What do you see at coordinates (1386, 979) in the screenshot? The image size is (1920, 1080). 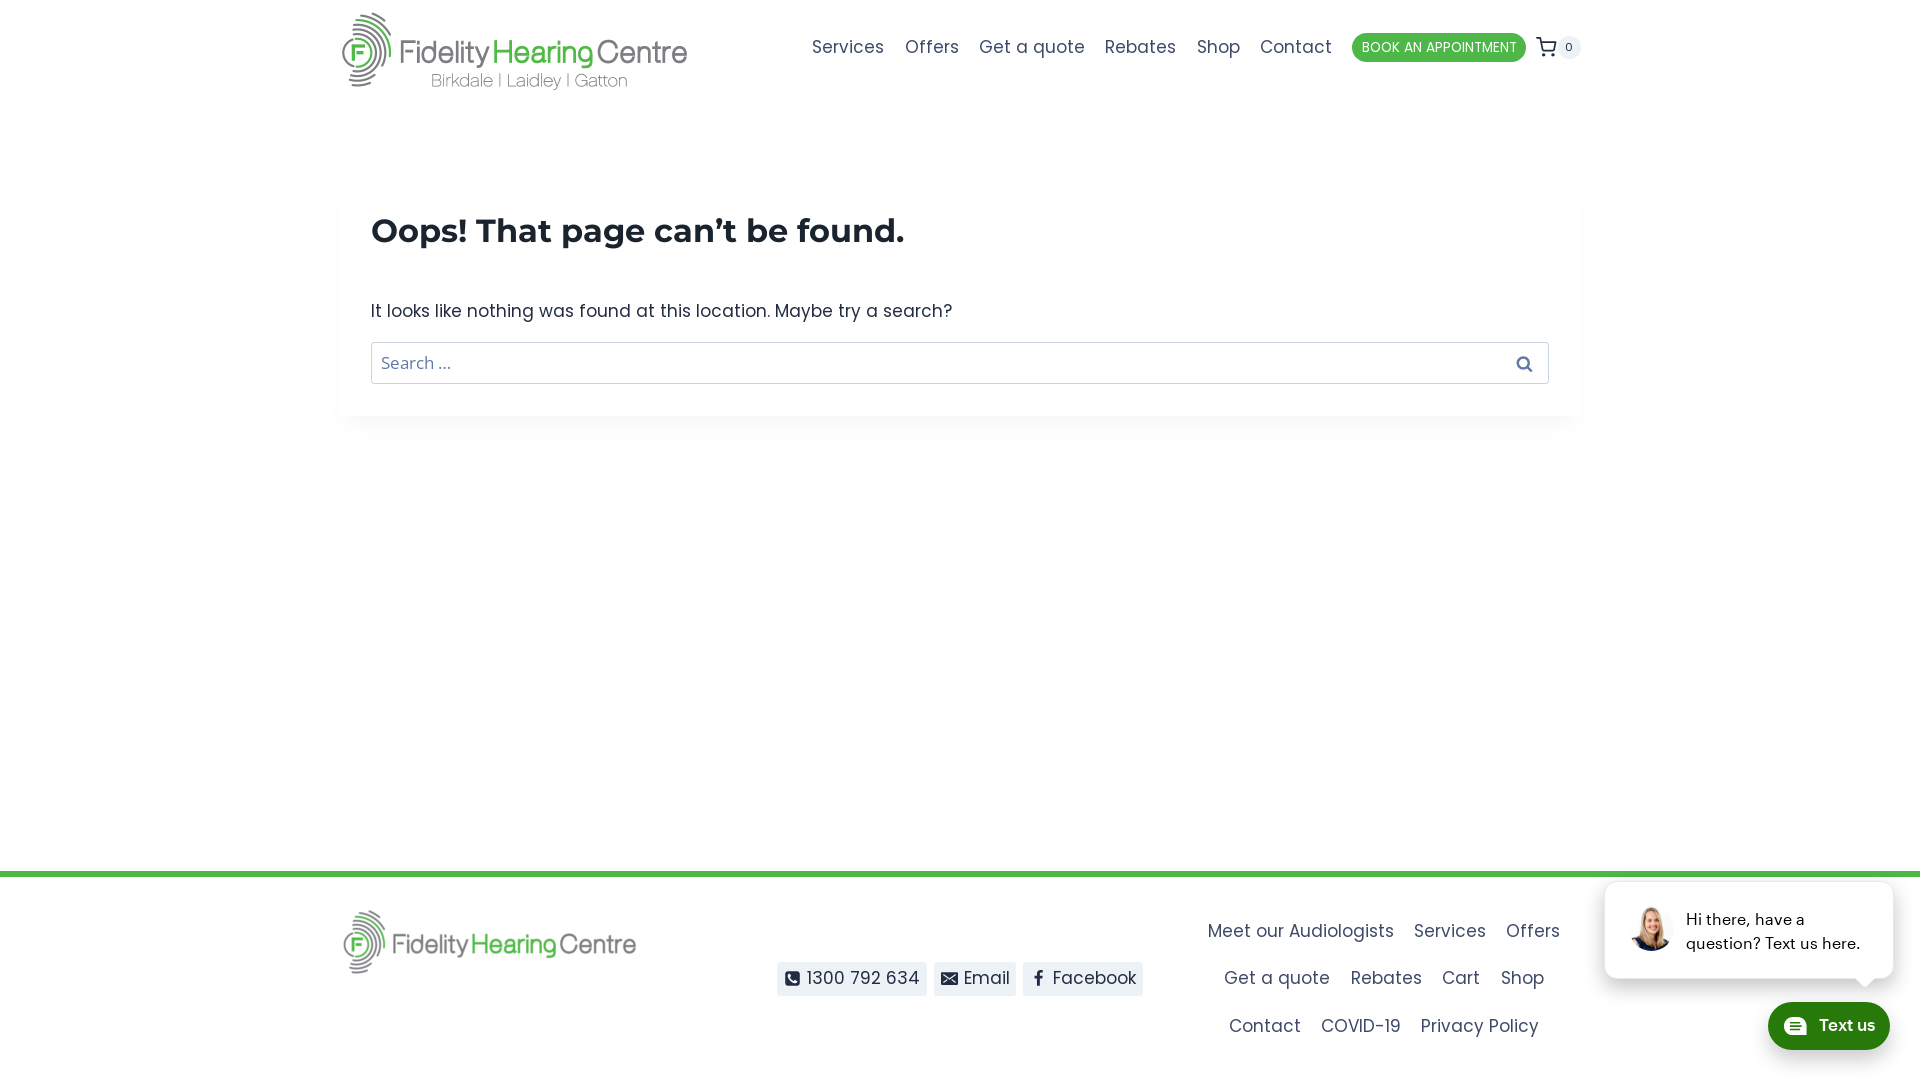 I see `Rebates` at bounding box center [1386, 979].